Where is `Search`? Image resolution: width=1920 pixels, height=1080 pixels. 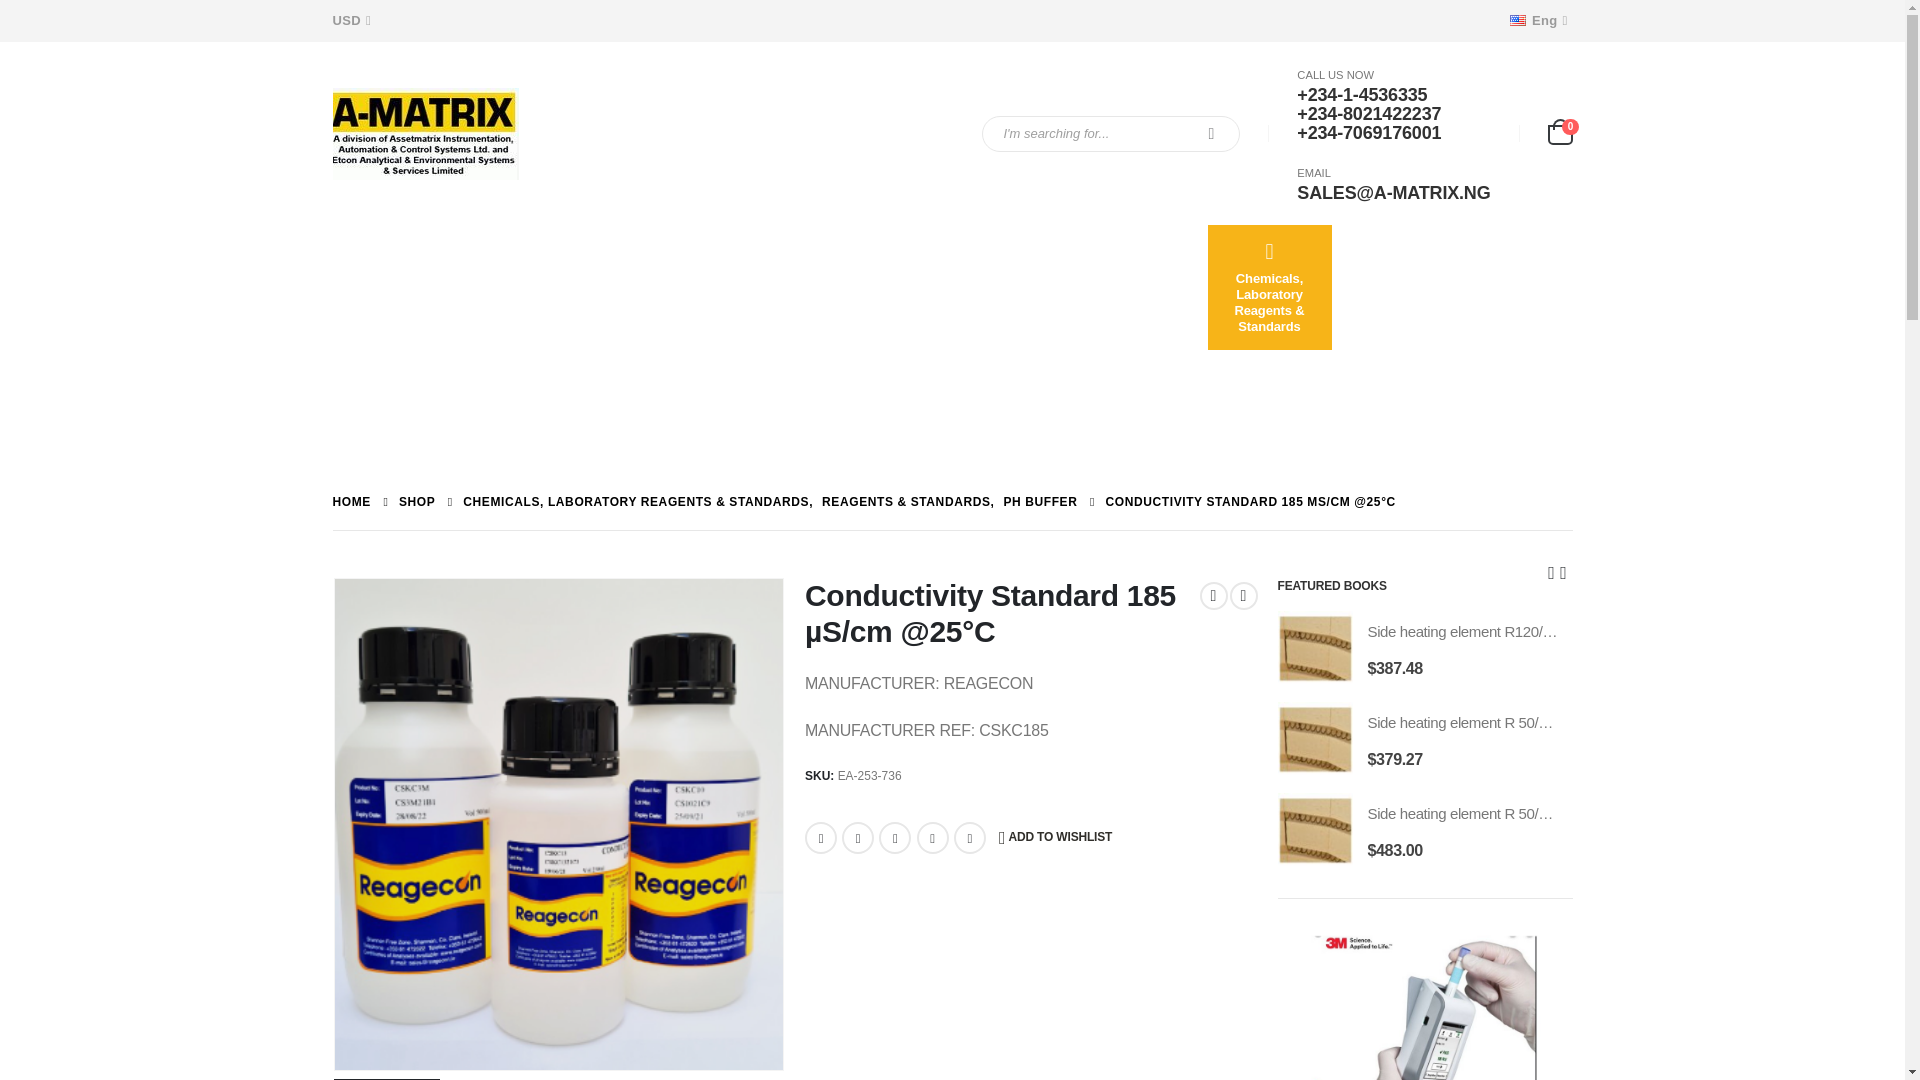
Search is located at coordinates (1210, 132).